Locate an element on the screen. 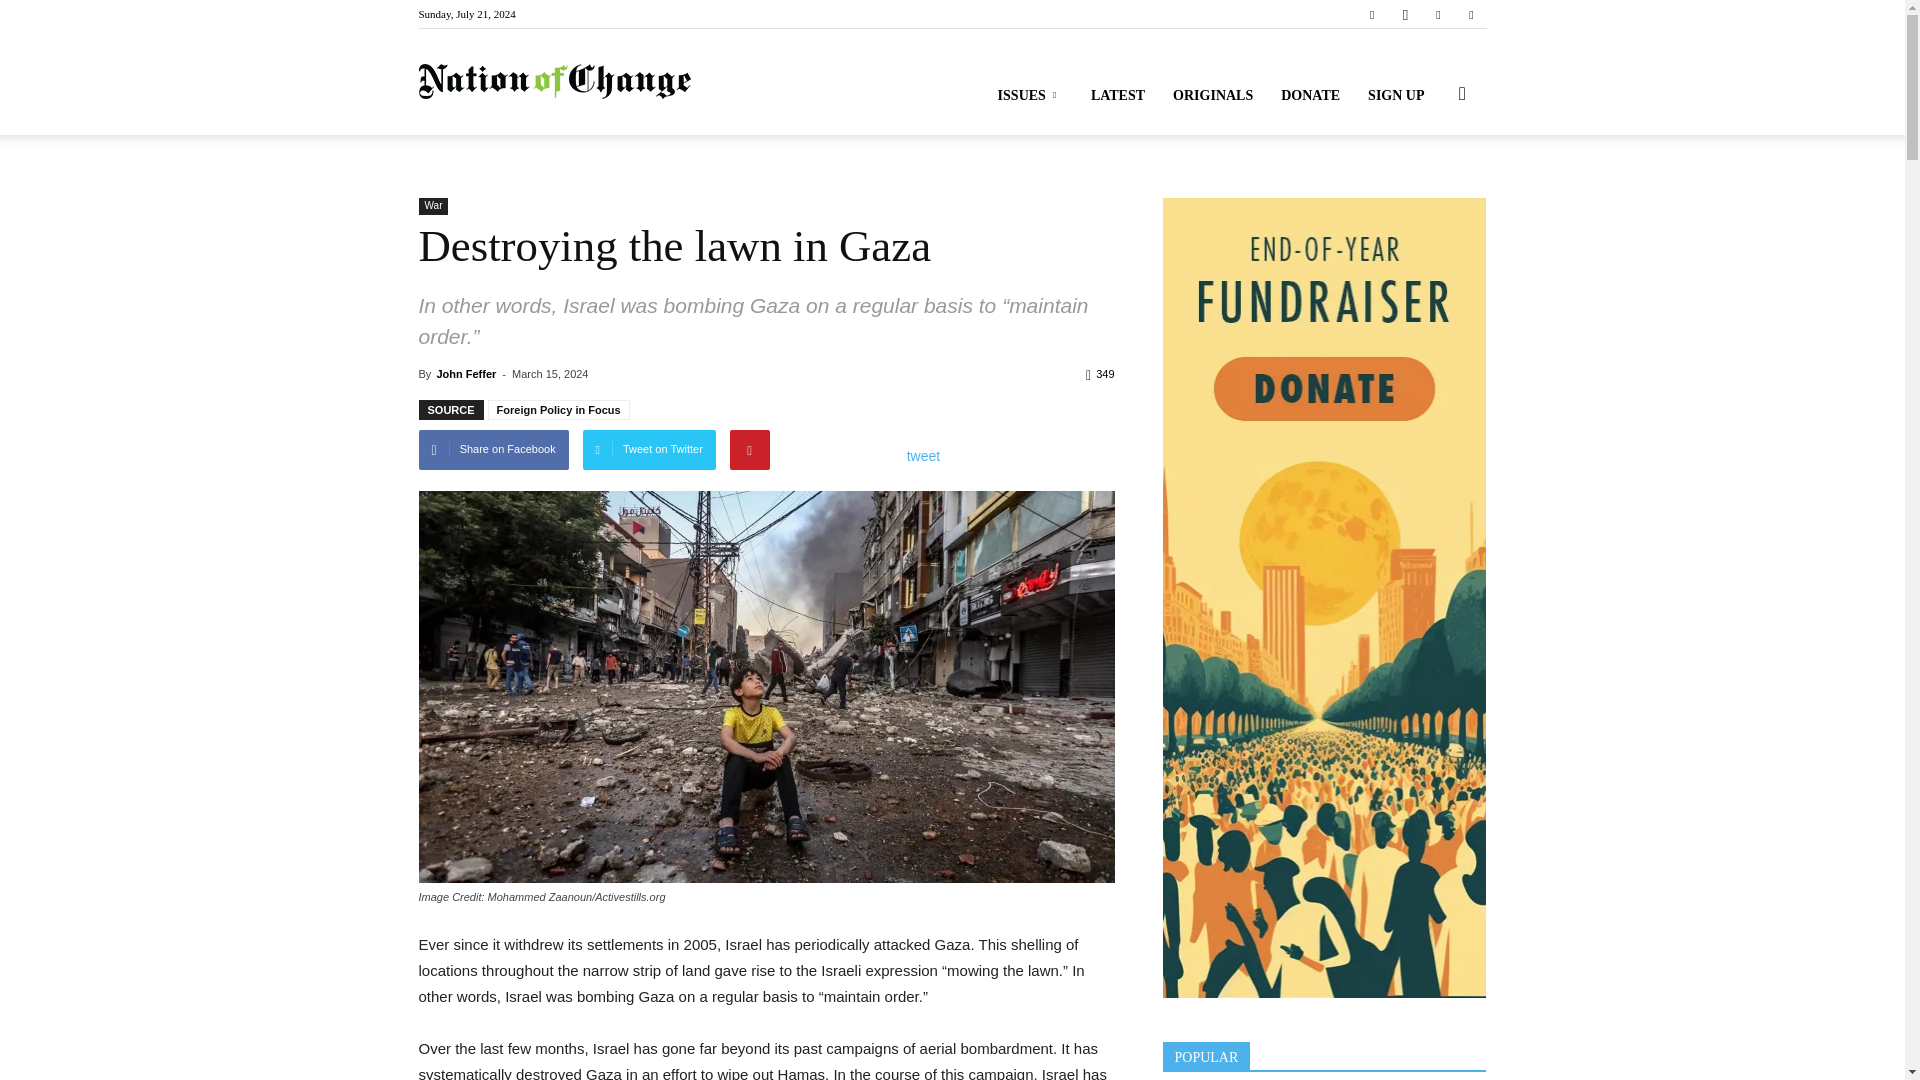  ISSUES is located at coordinates (1030, 96).